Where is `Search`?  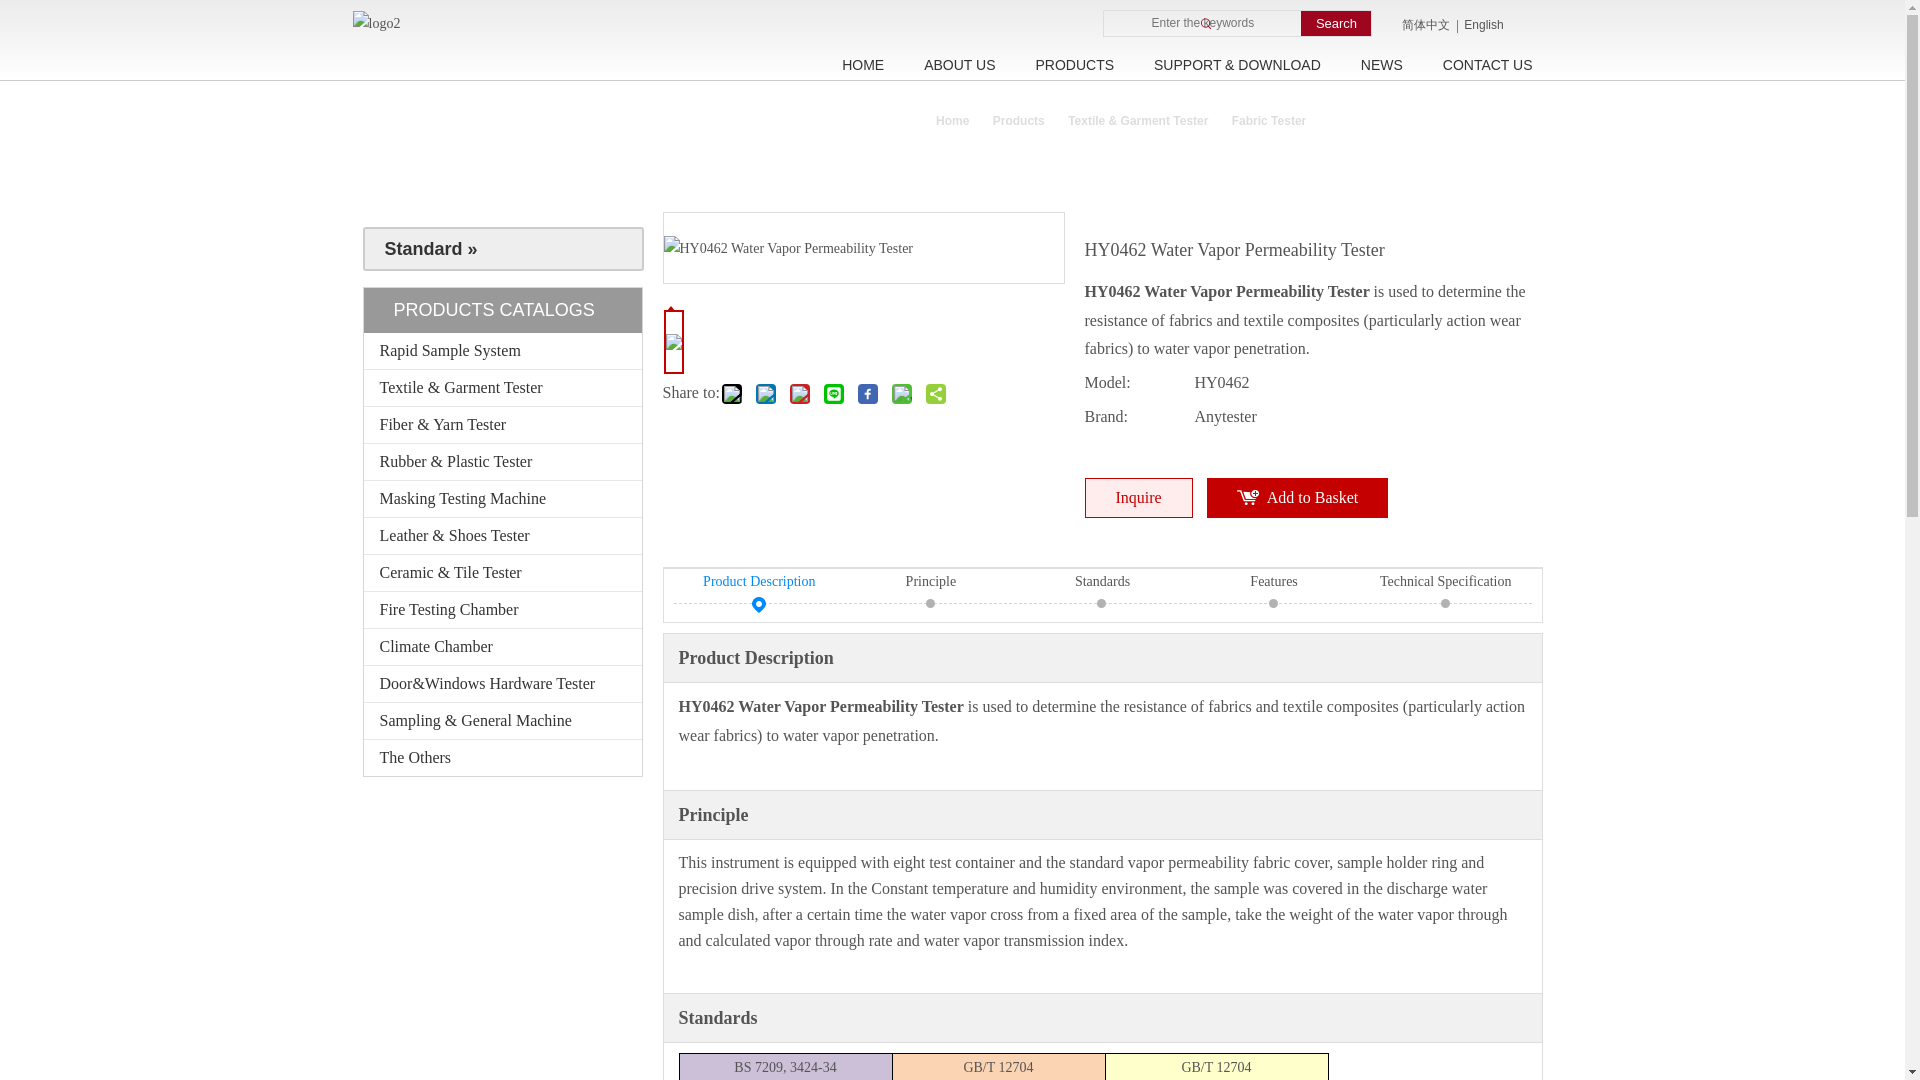
Search is located at coordinates (1336, 22).